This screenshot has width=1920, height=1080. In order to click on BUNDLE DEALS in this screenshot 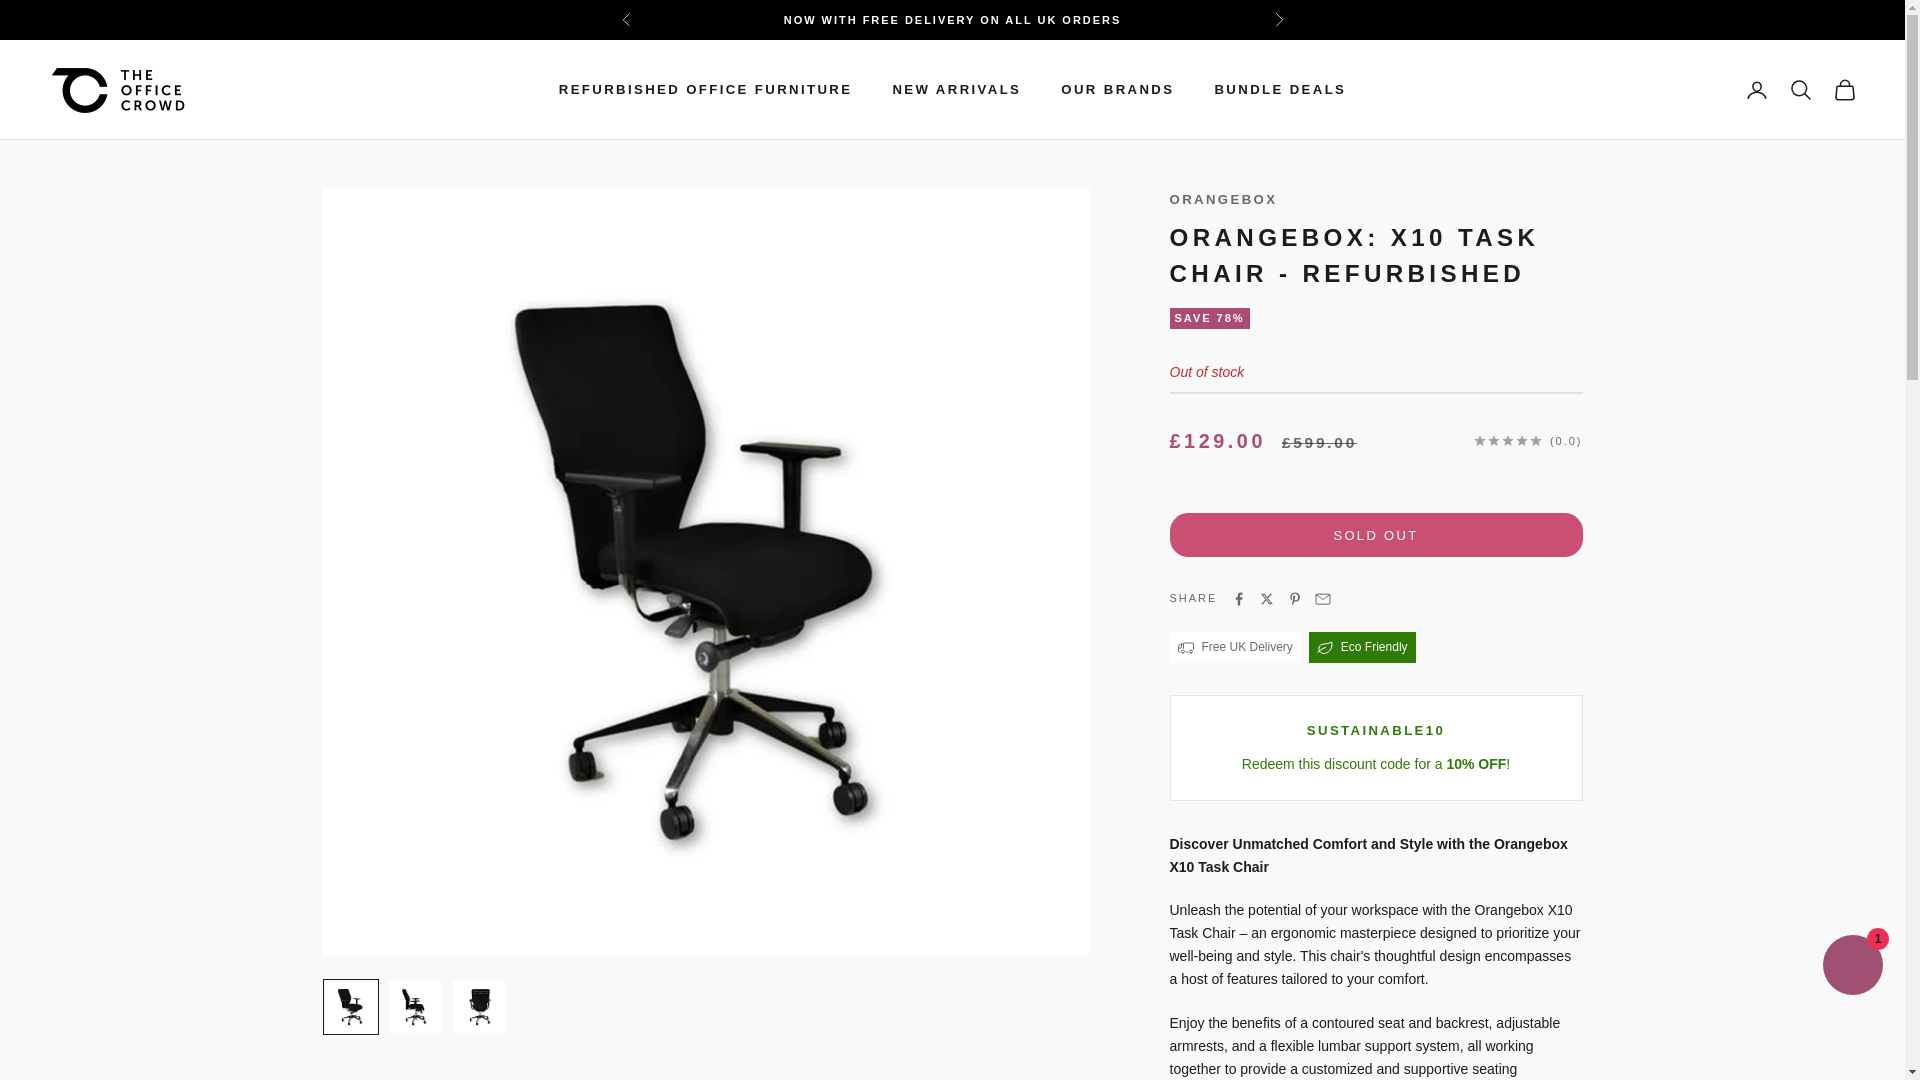, I will do `click(1279, 90)`.